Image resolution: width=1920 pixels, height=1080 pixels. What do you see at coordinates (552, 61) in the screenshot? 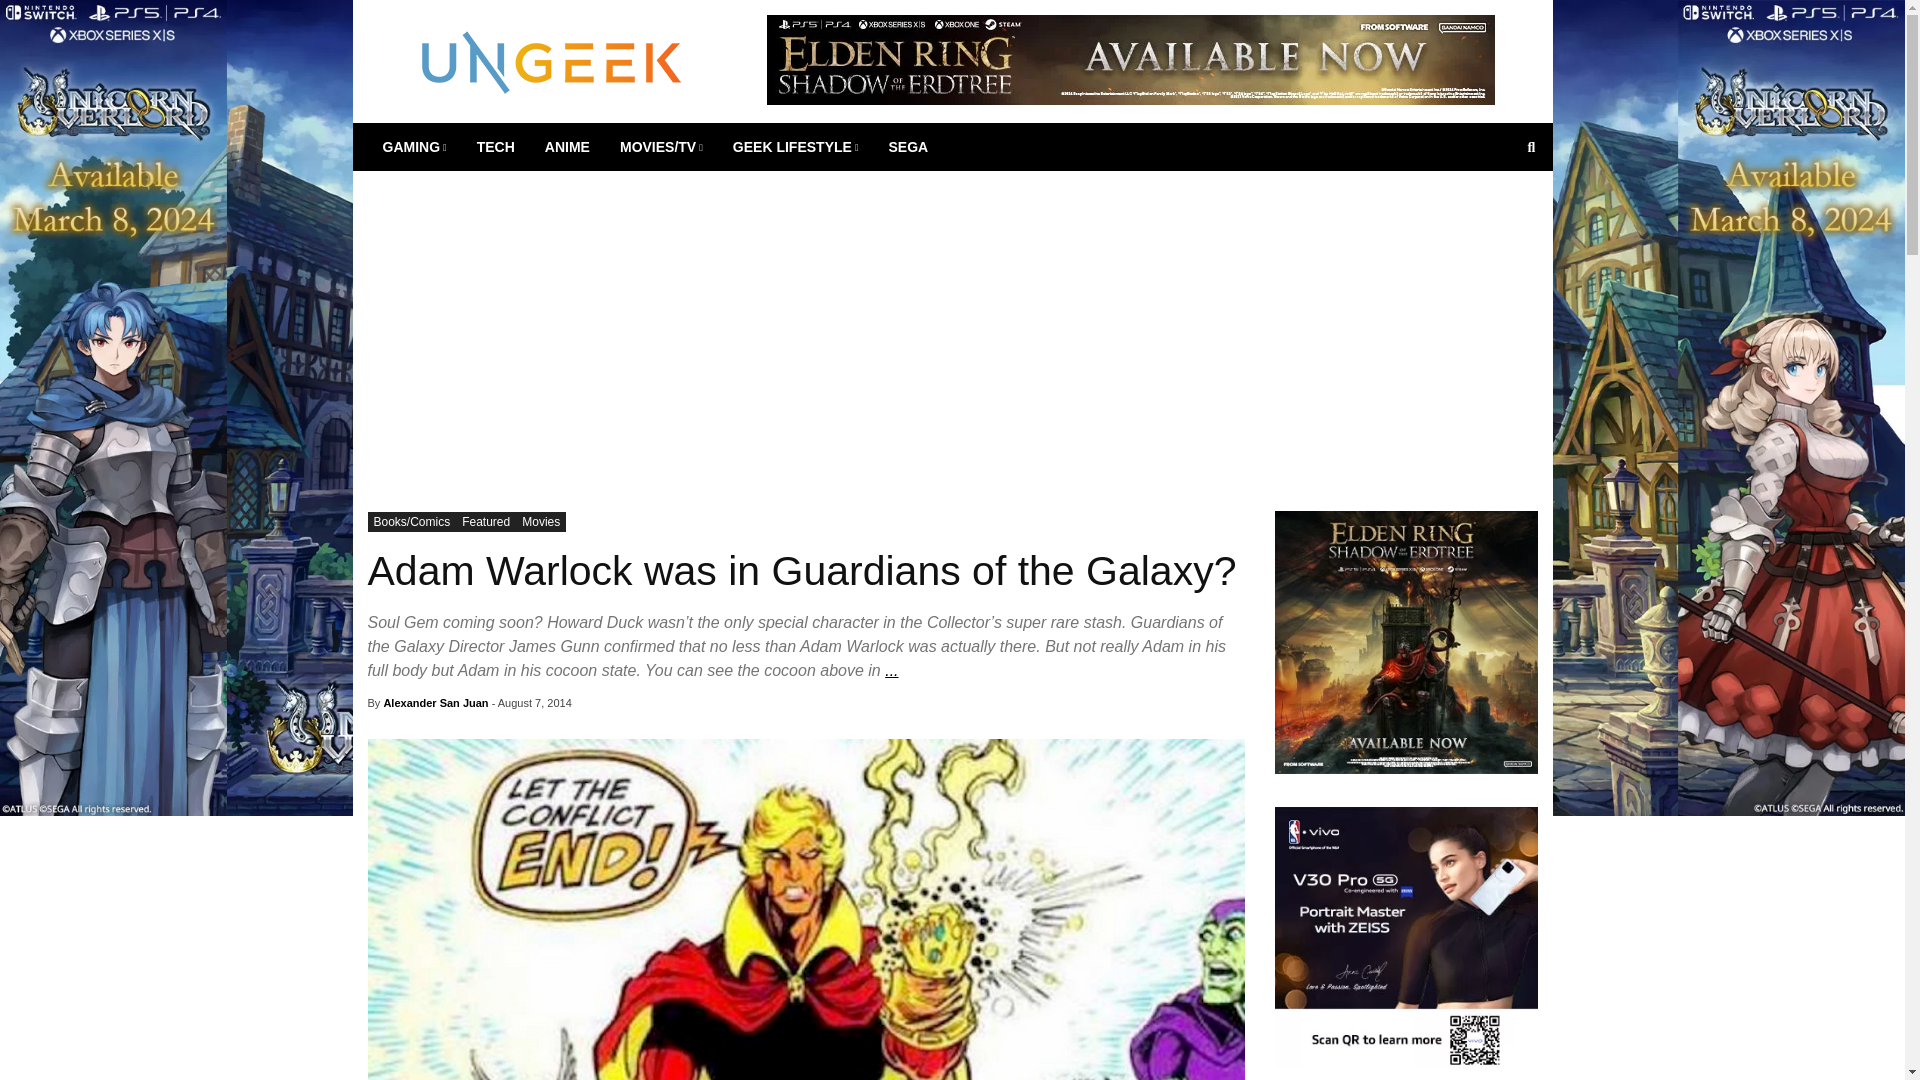
I see `UnGeek` at bounding box center [552, 61].